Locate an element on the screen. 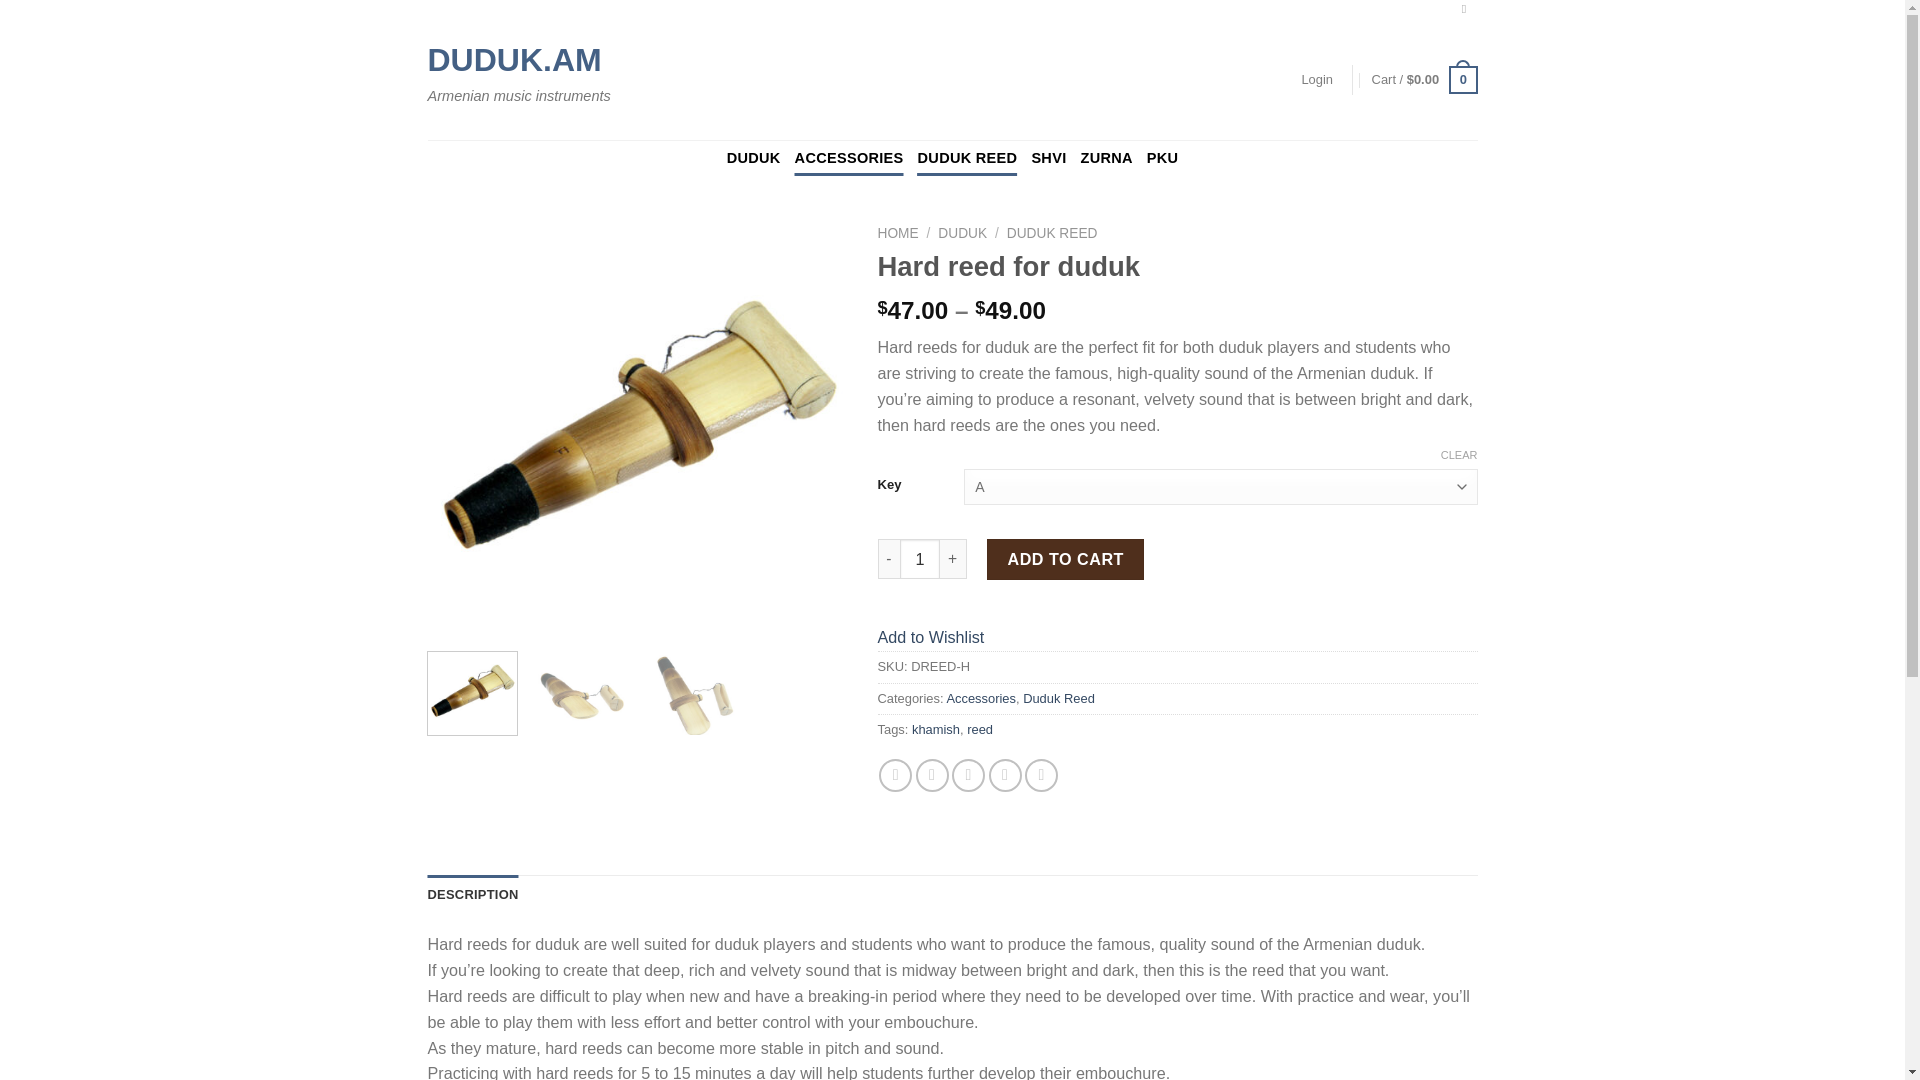 The width and height of the screenshot is (1920, 1080). reed is located at coordinates (980, 729).